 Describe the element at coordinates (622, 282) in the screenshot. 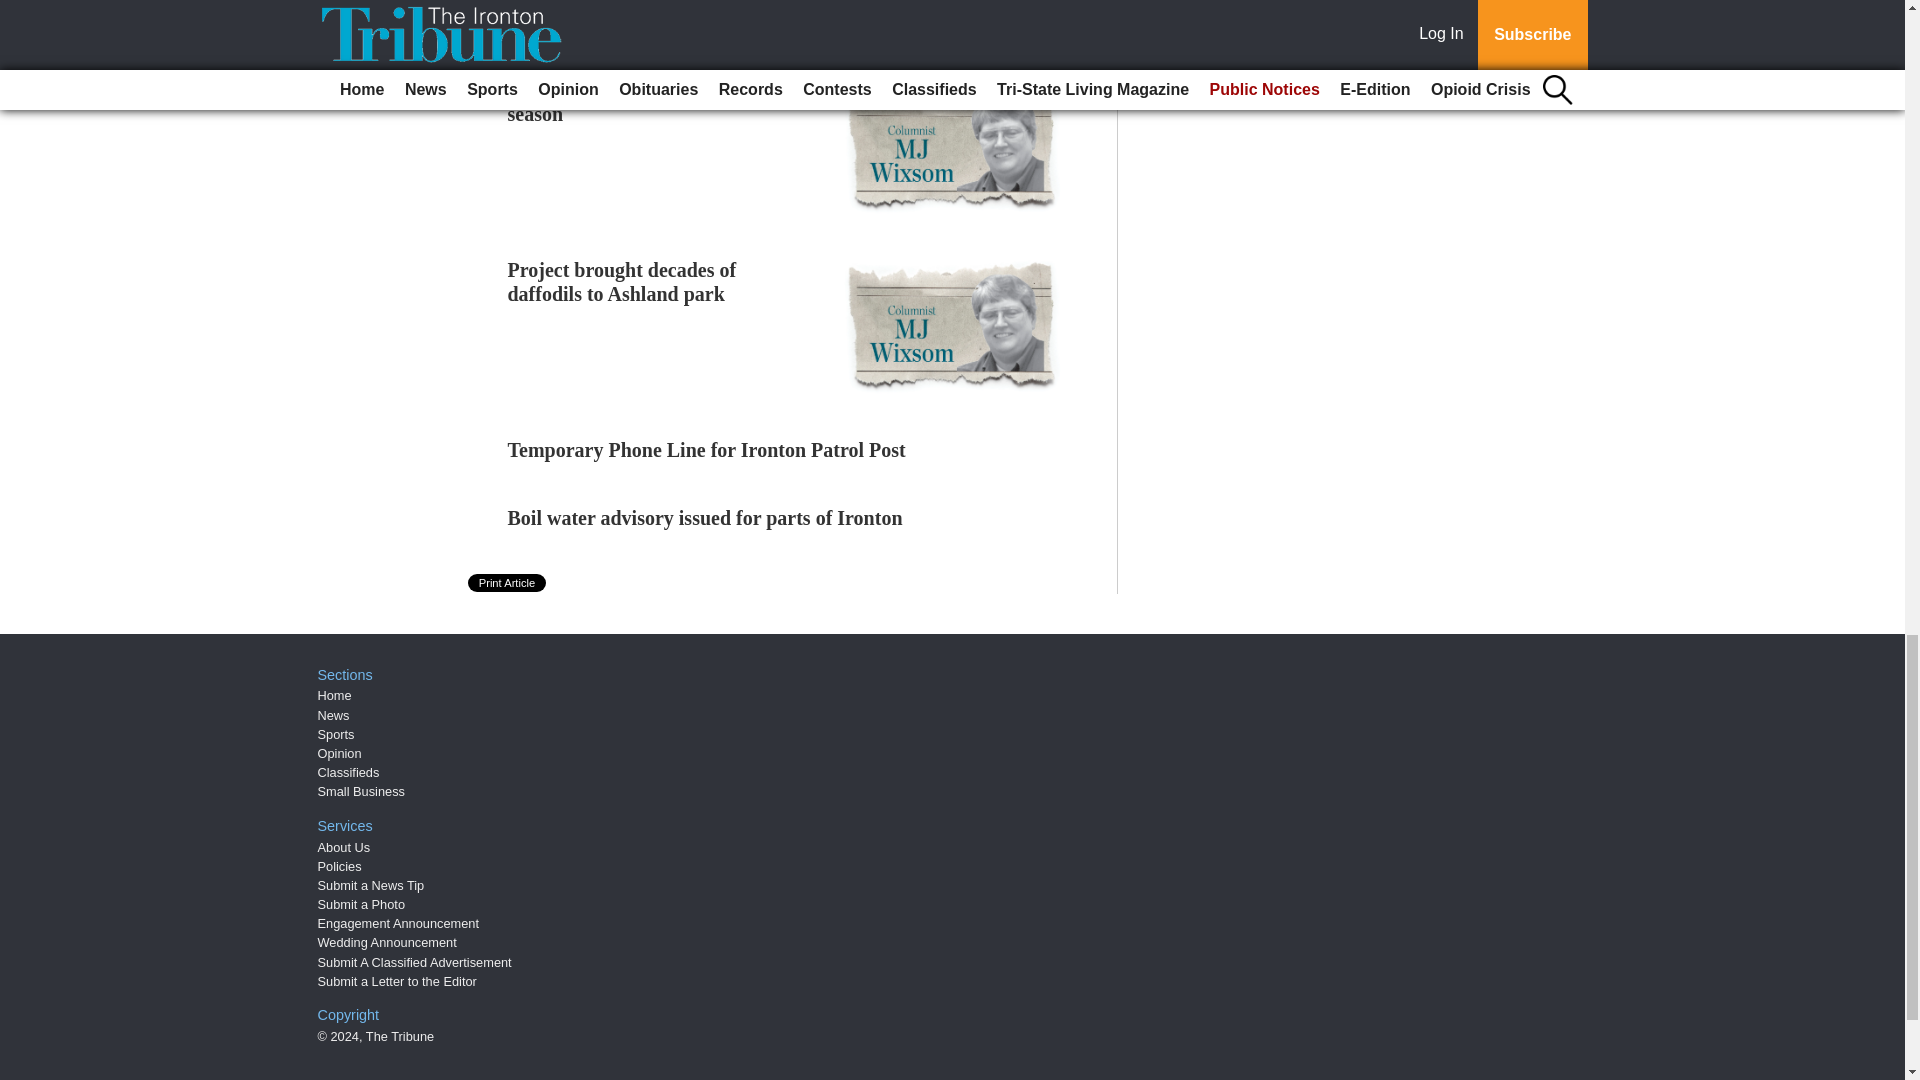

I see `Project brought decades of daffodils to Ashland park` at that location.